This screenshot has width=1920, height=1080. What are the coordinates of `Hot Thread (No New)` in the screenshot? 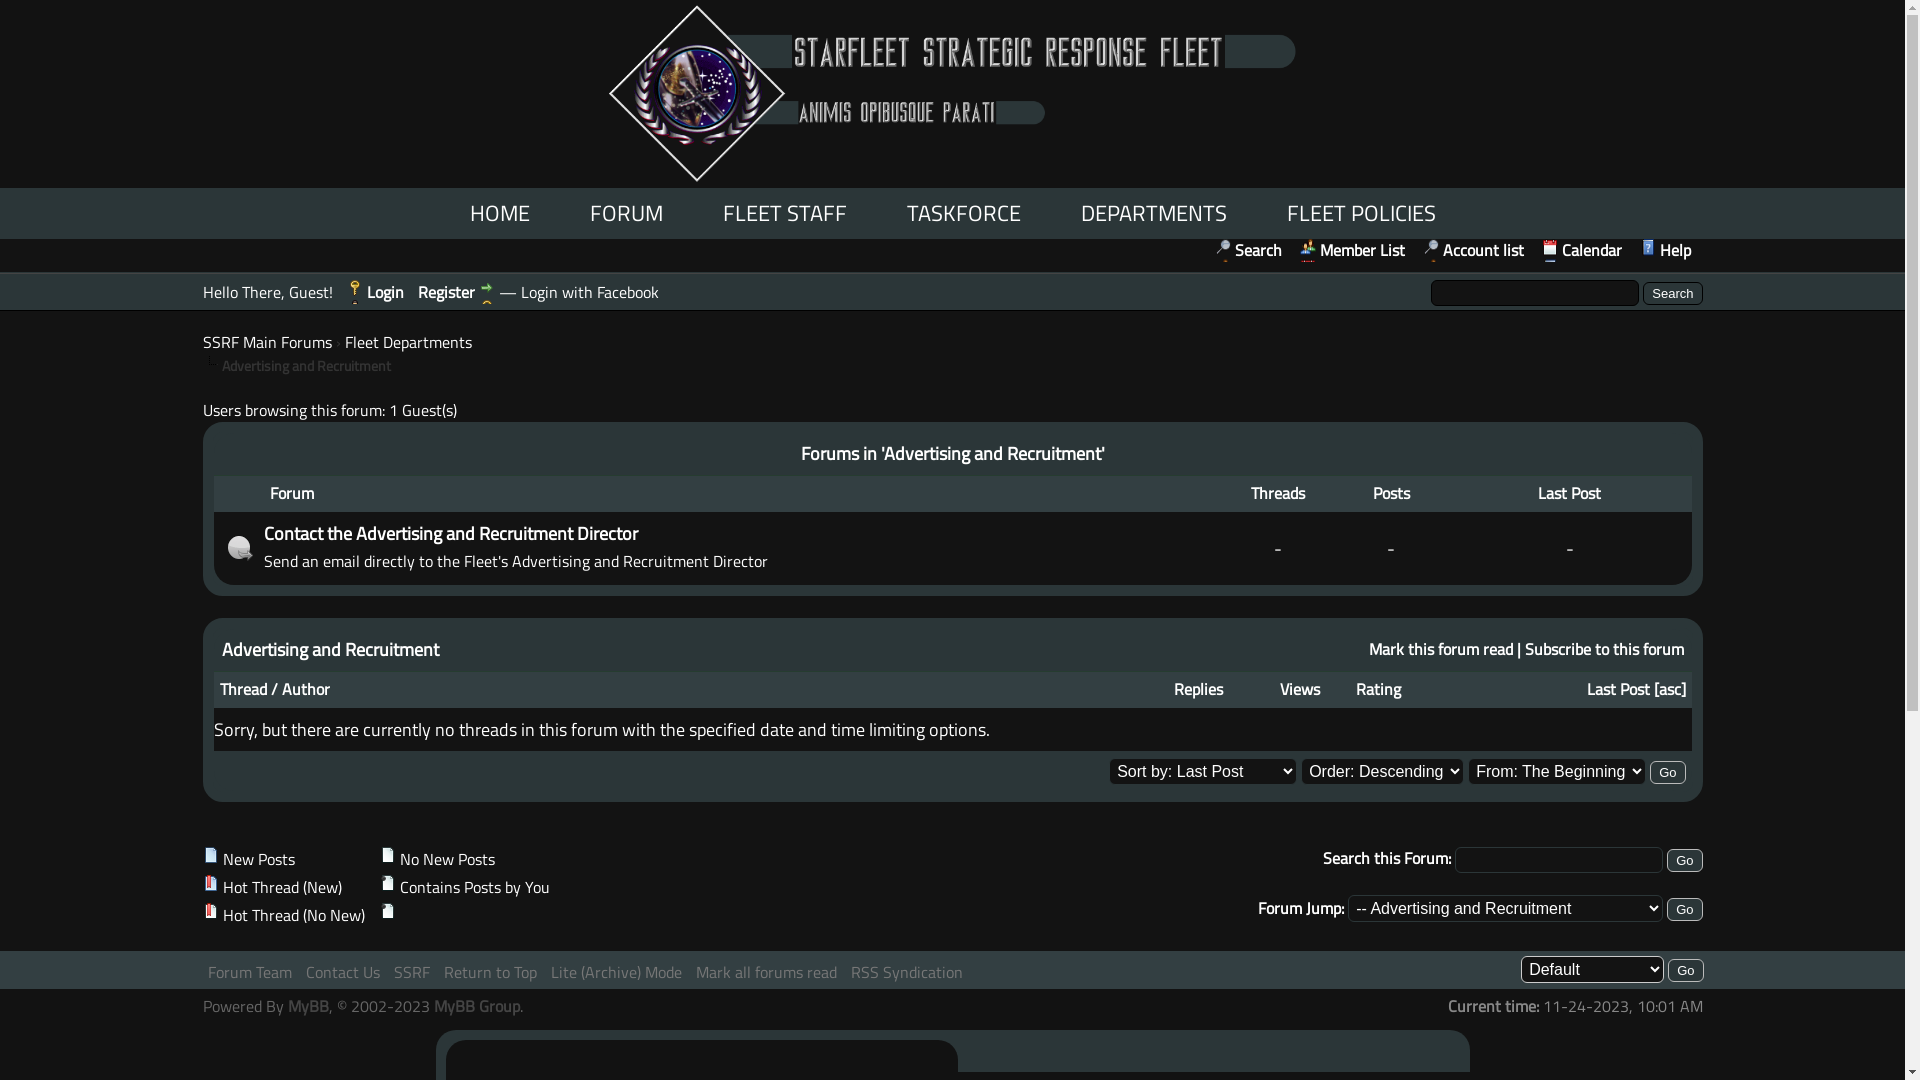 It's located at (210, 911).